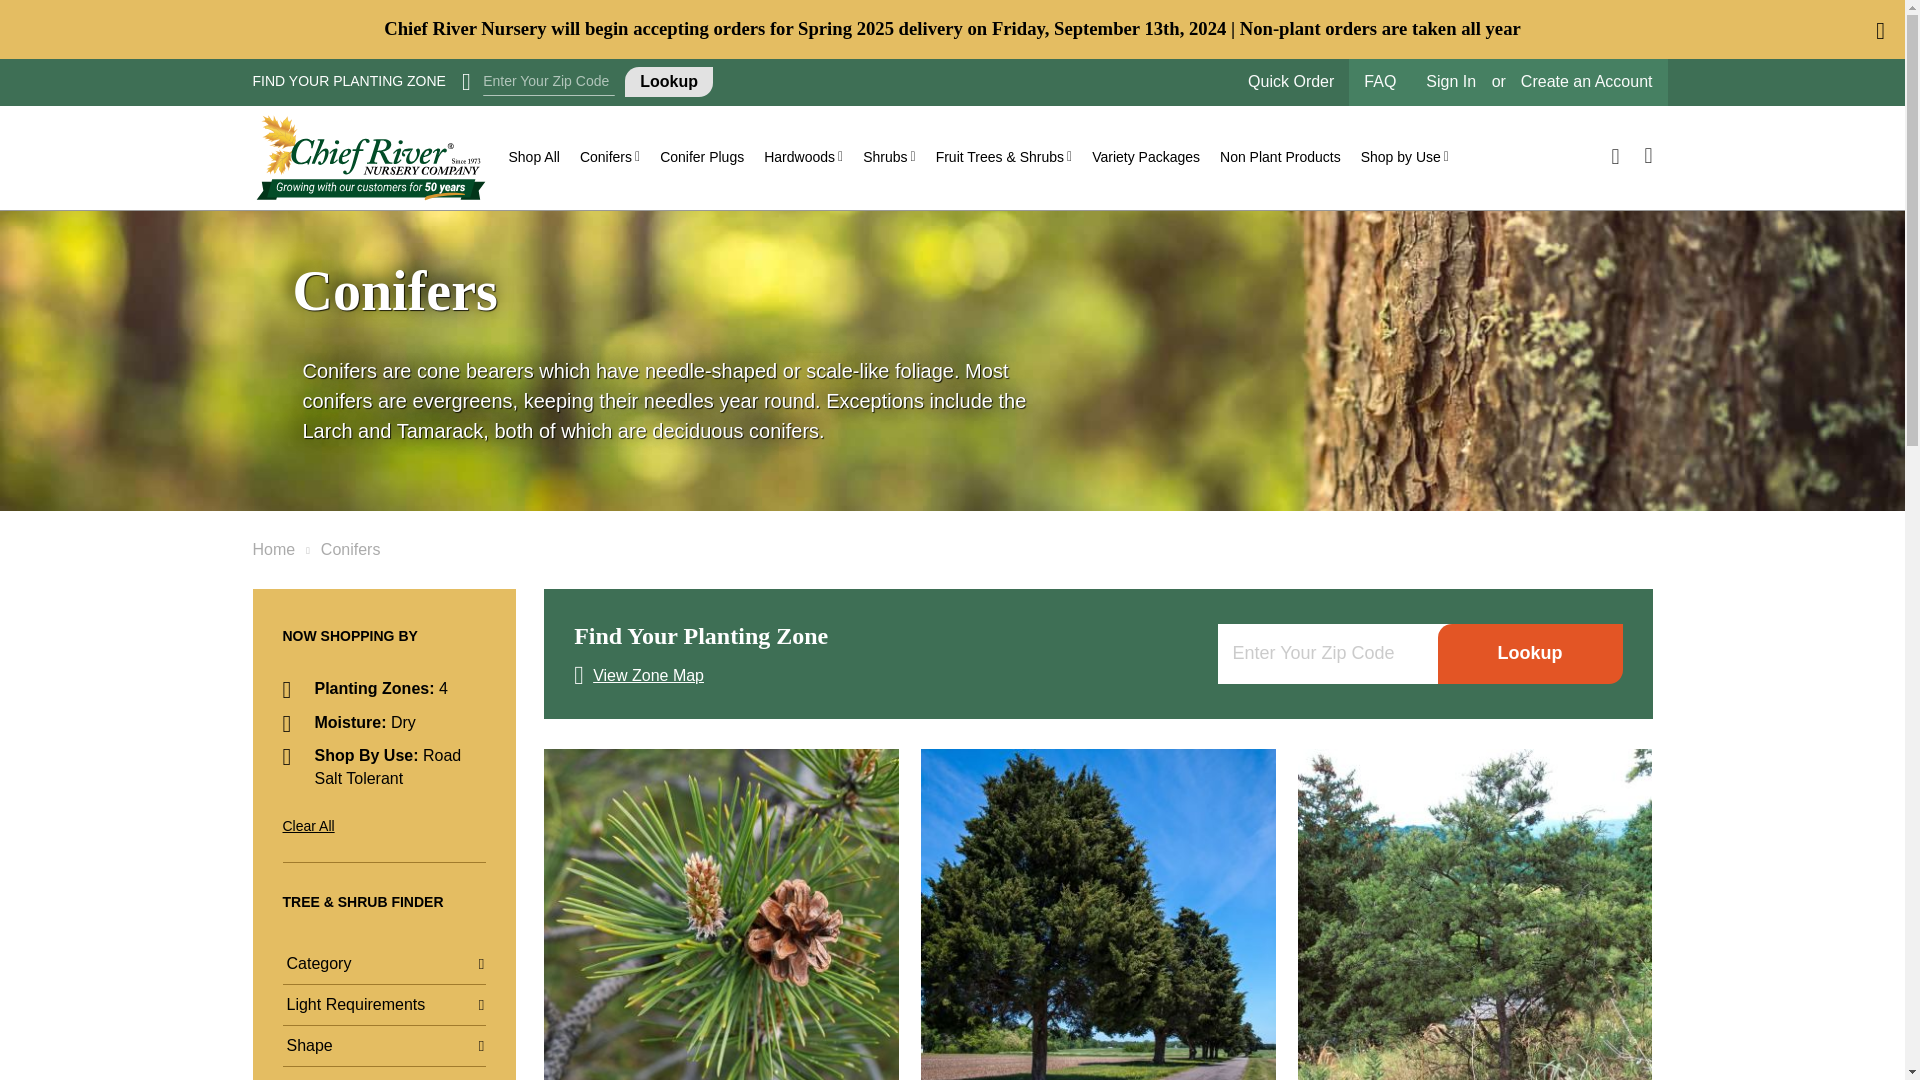 The image size is (1920, 1080). I want to click on Zip Code, so click(548, 82).